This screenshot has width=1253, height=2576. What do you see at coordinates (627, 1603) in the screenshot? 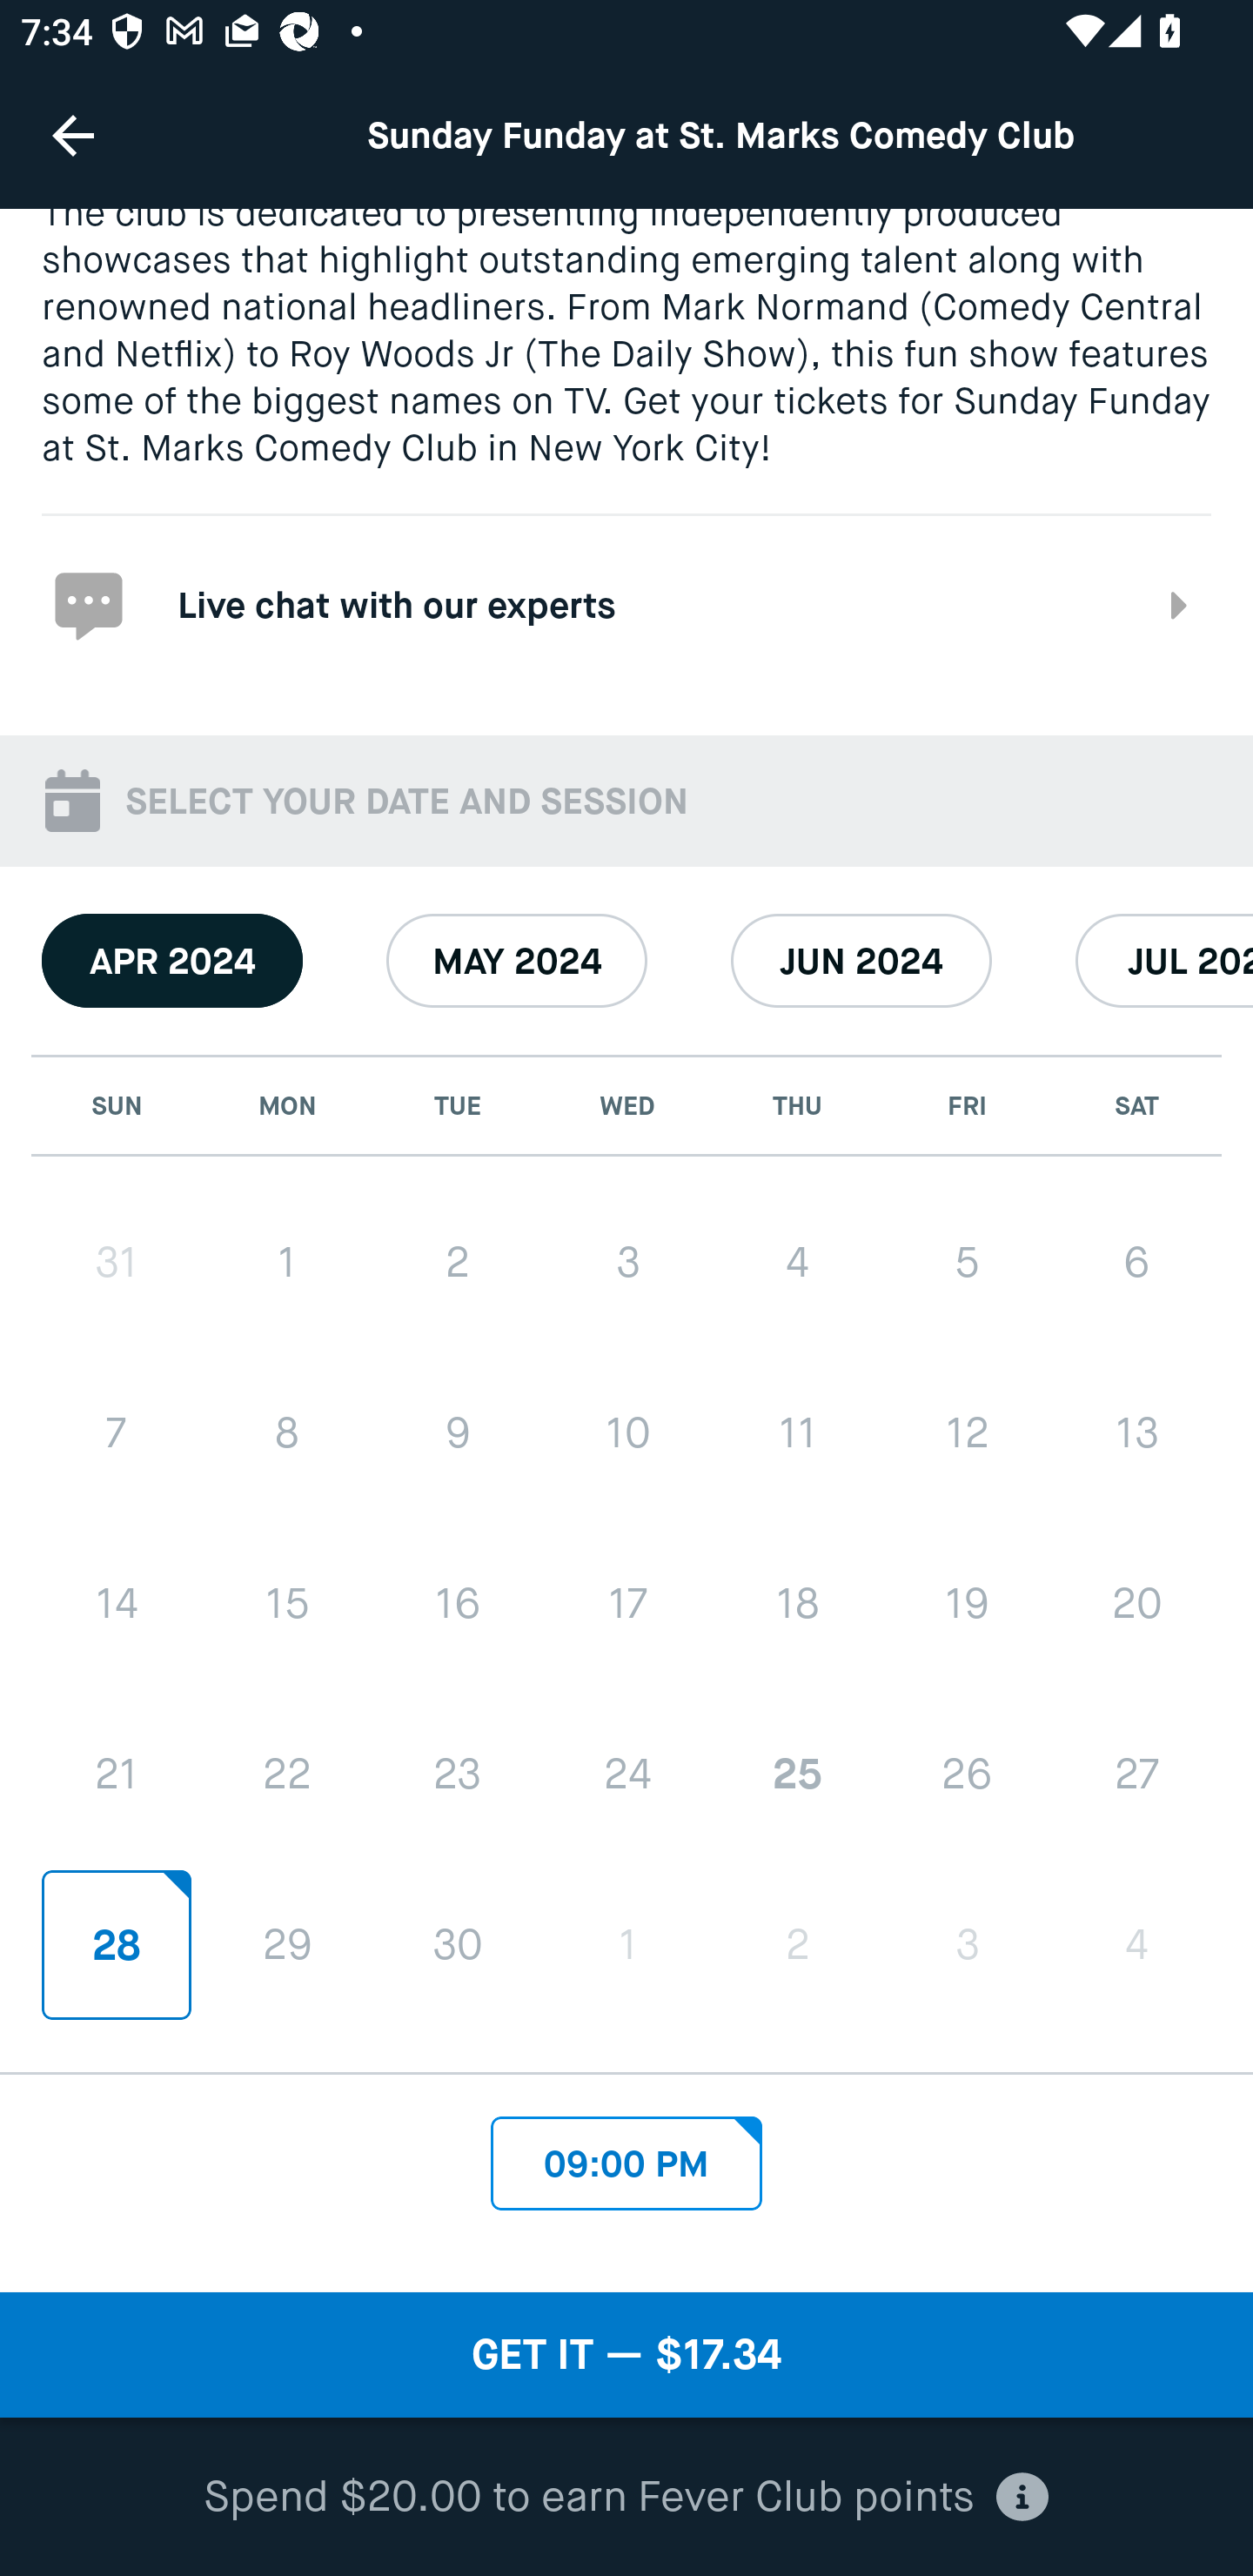
I see `17` at bounding box center [627, 1603].